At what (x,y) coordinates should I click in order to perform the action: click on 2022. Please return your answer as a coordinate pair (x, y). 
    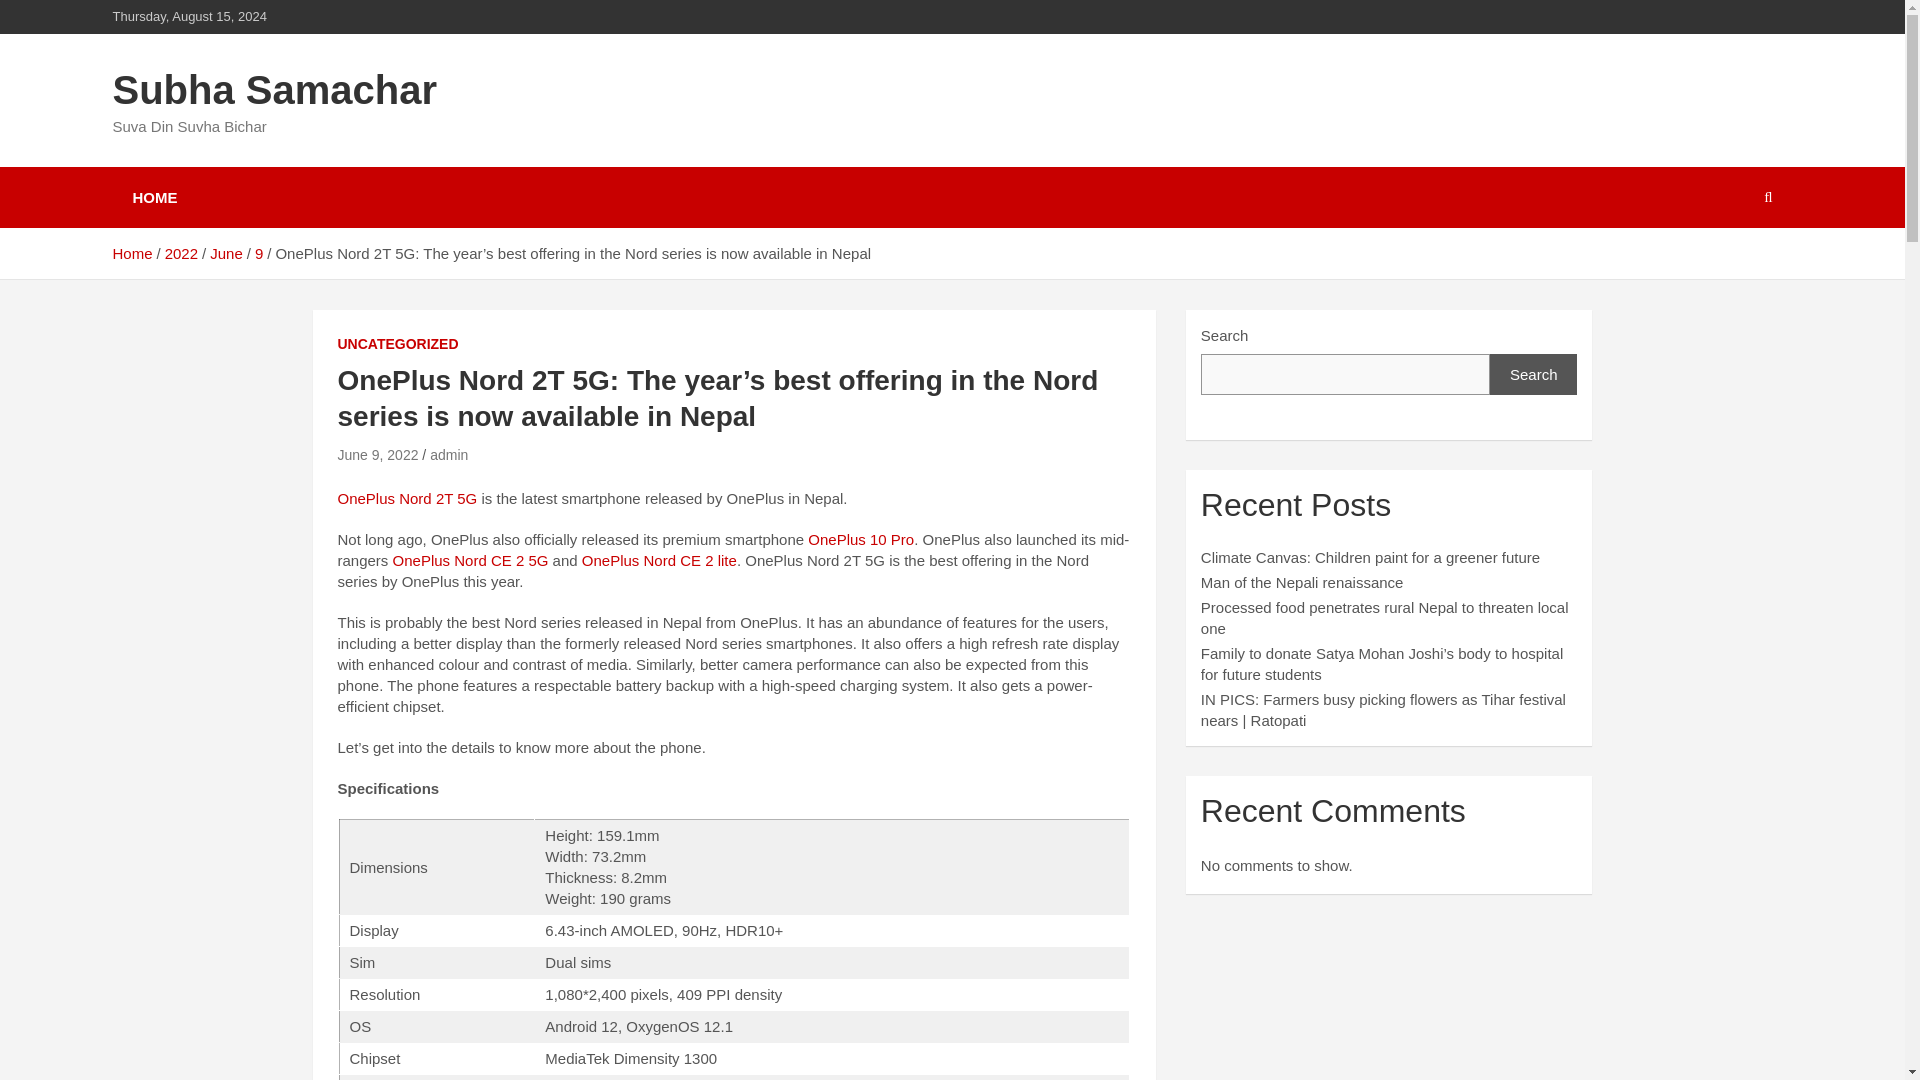
    Looking at the image, I should click on (181, 254).